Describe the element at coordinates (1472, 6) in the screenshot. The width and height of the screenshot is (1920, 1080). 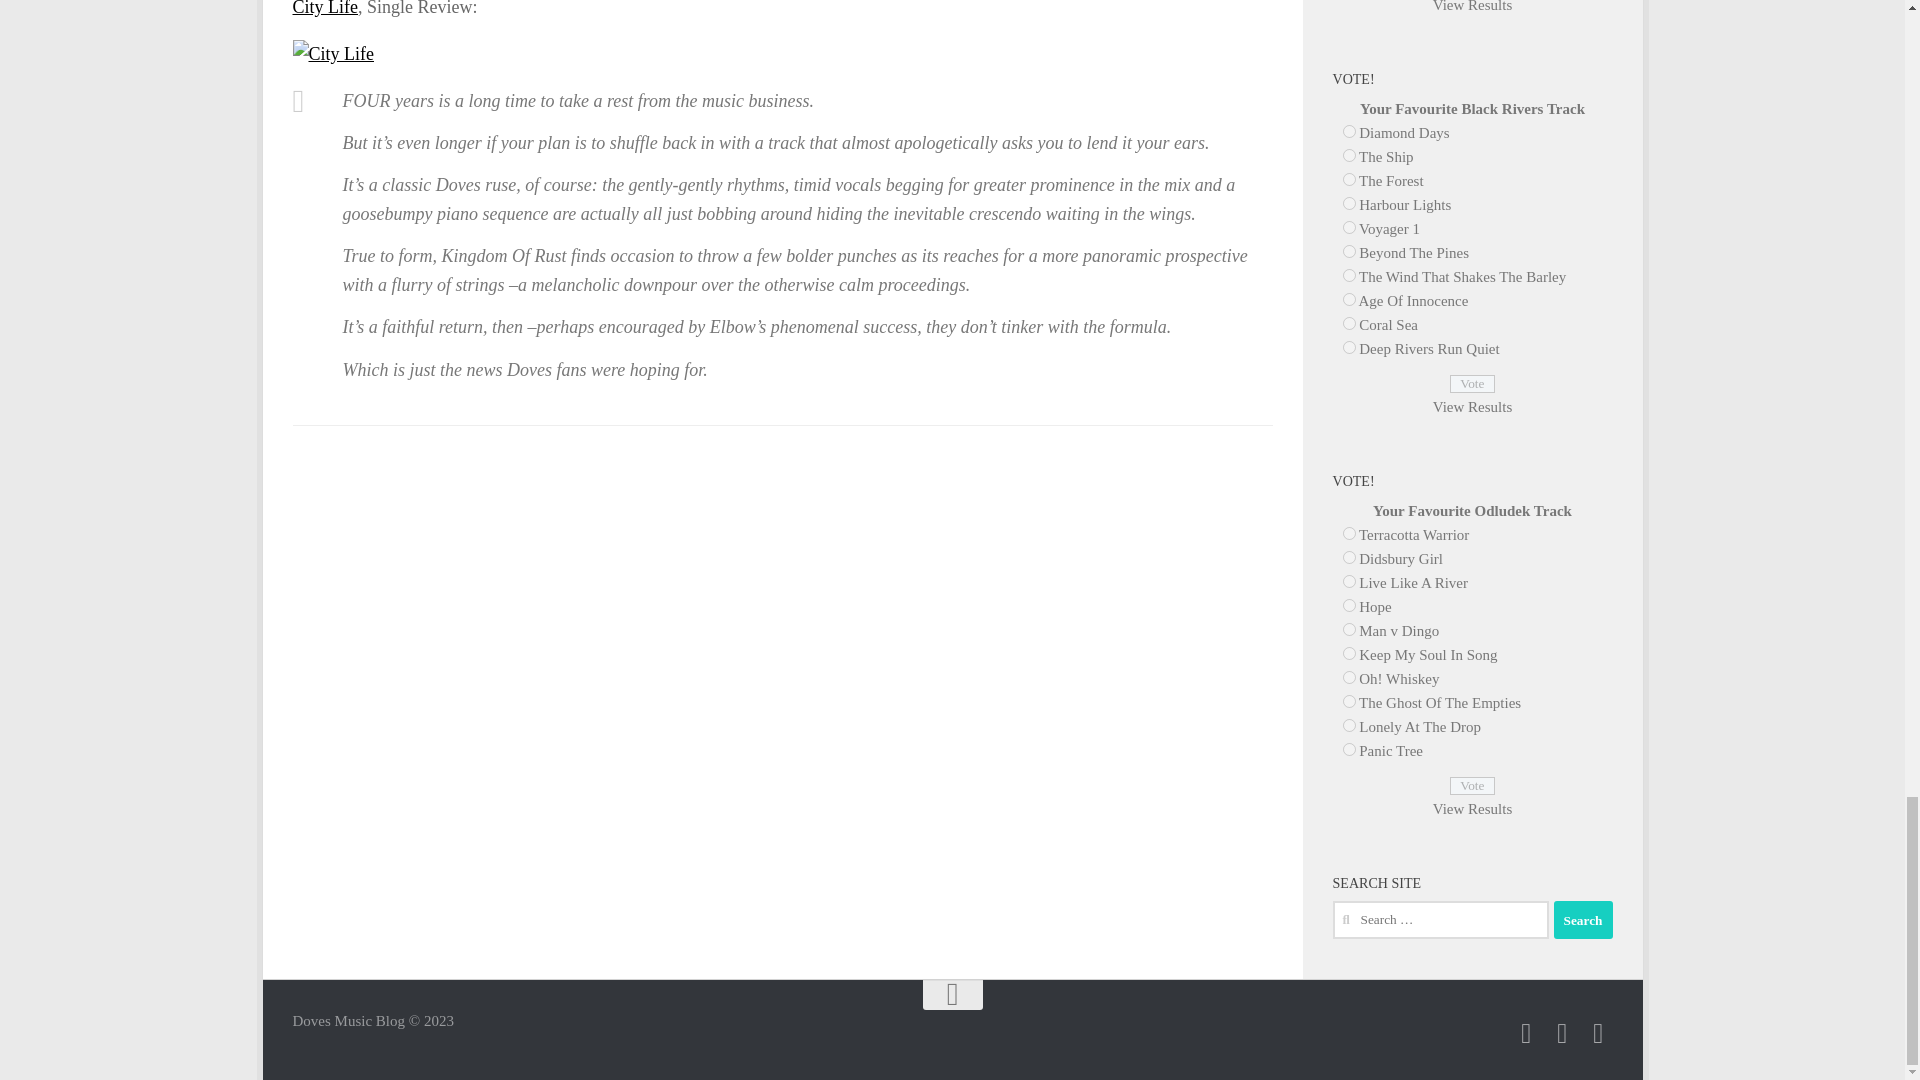
I see `View Results Of This Poll` at that location.